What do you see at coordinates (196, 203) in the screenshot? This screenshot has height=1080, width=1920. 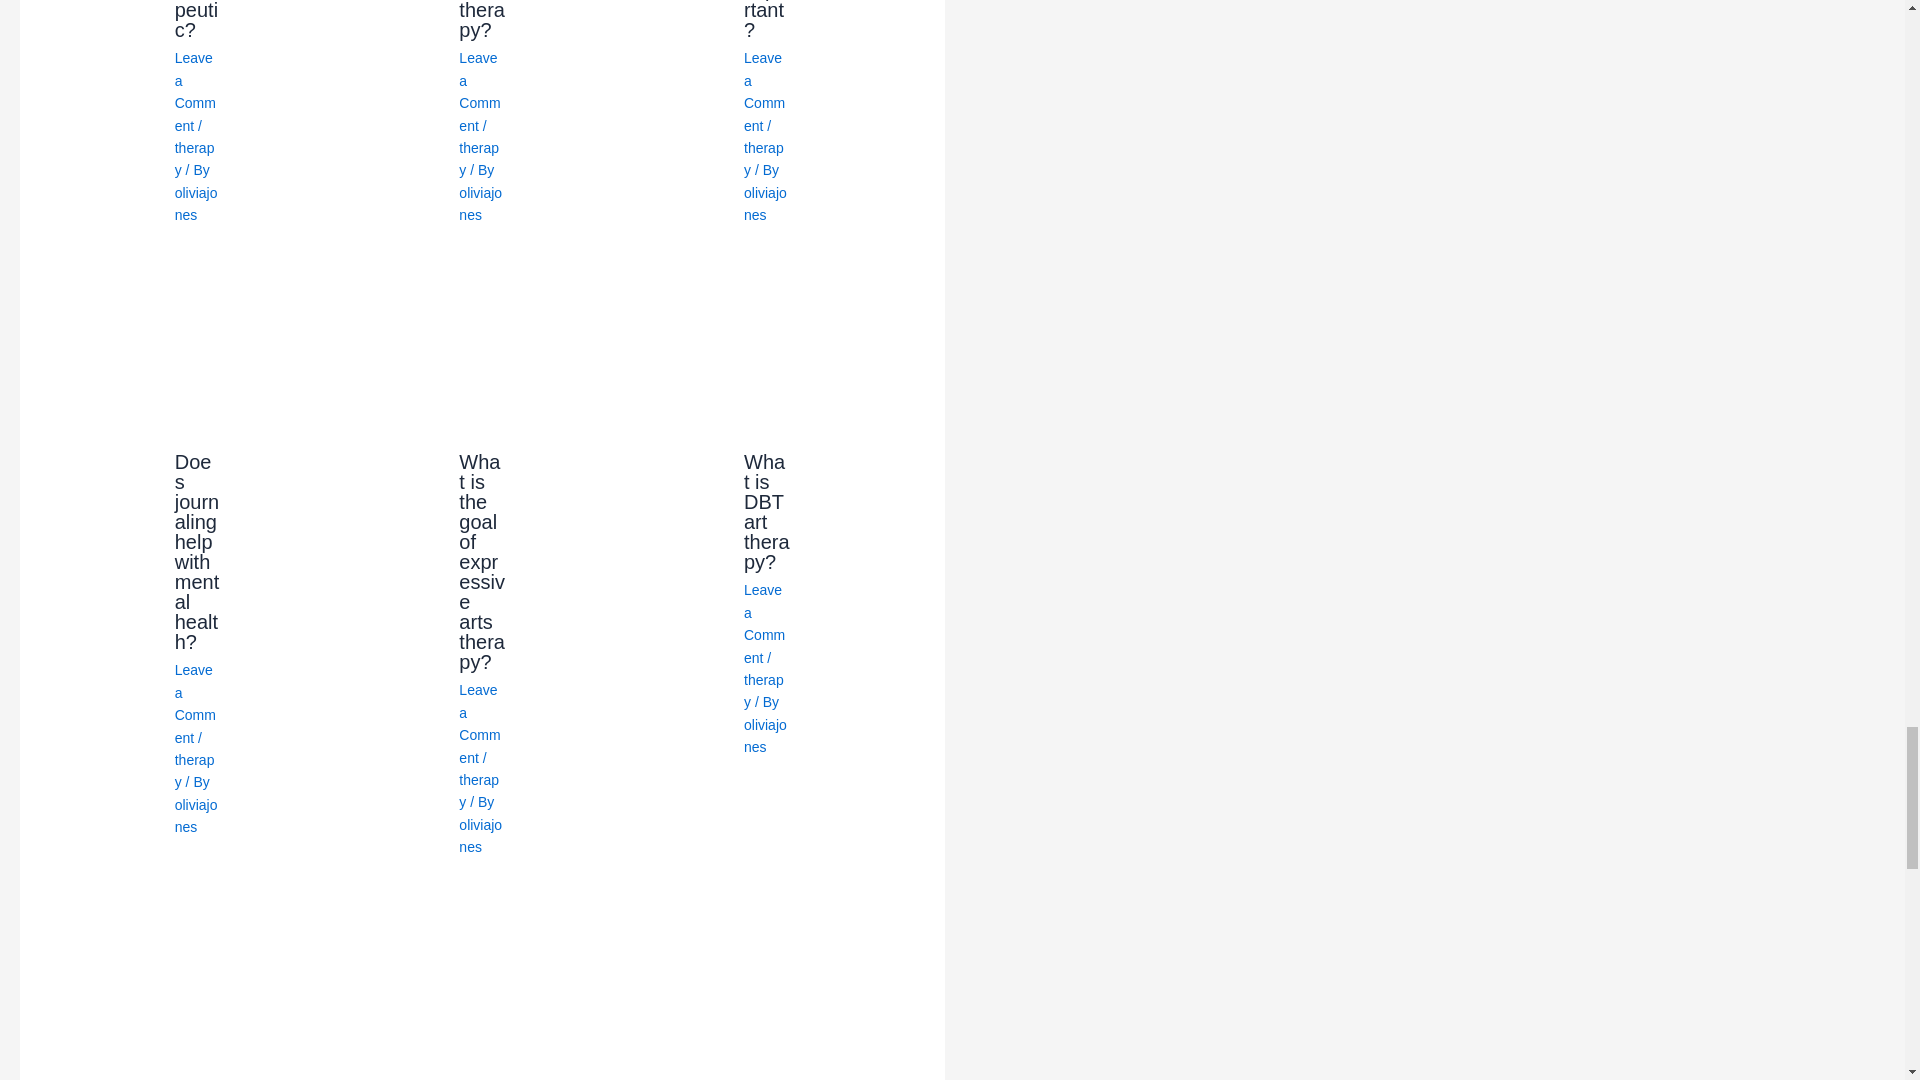 I see `View all posts by oliviajones` at bounding box center [196, 203].